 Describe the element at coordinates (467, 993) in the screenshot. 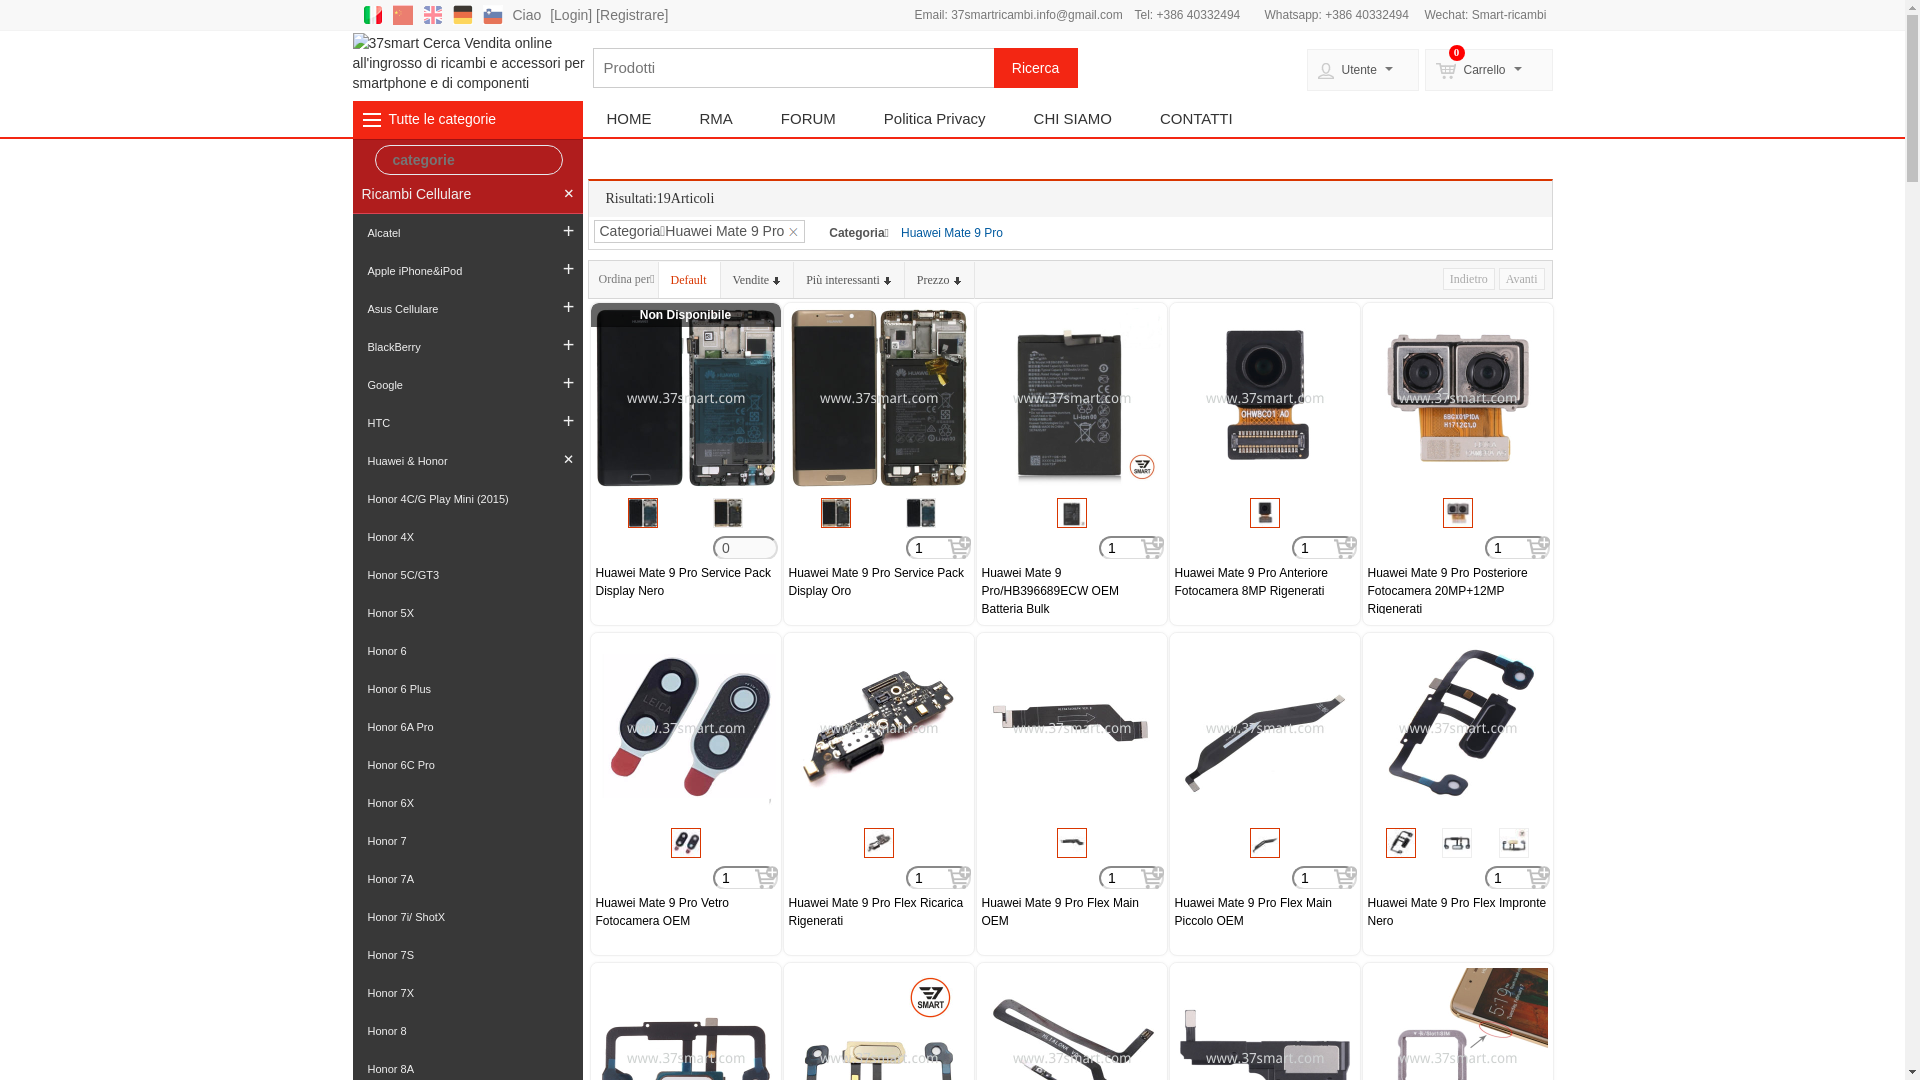

I see `Honor 7X` at that location.